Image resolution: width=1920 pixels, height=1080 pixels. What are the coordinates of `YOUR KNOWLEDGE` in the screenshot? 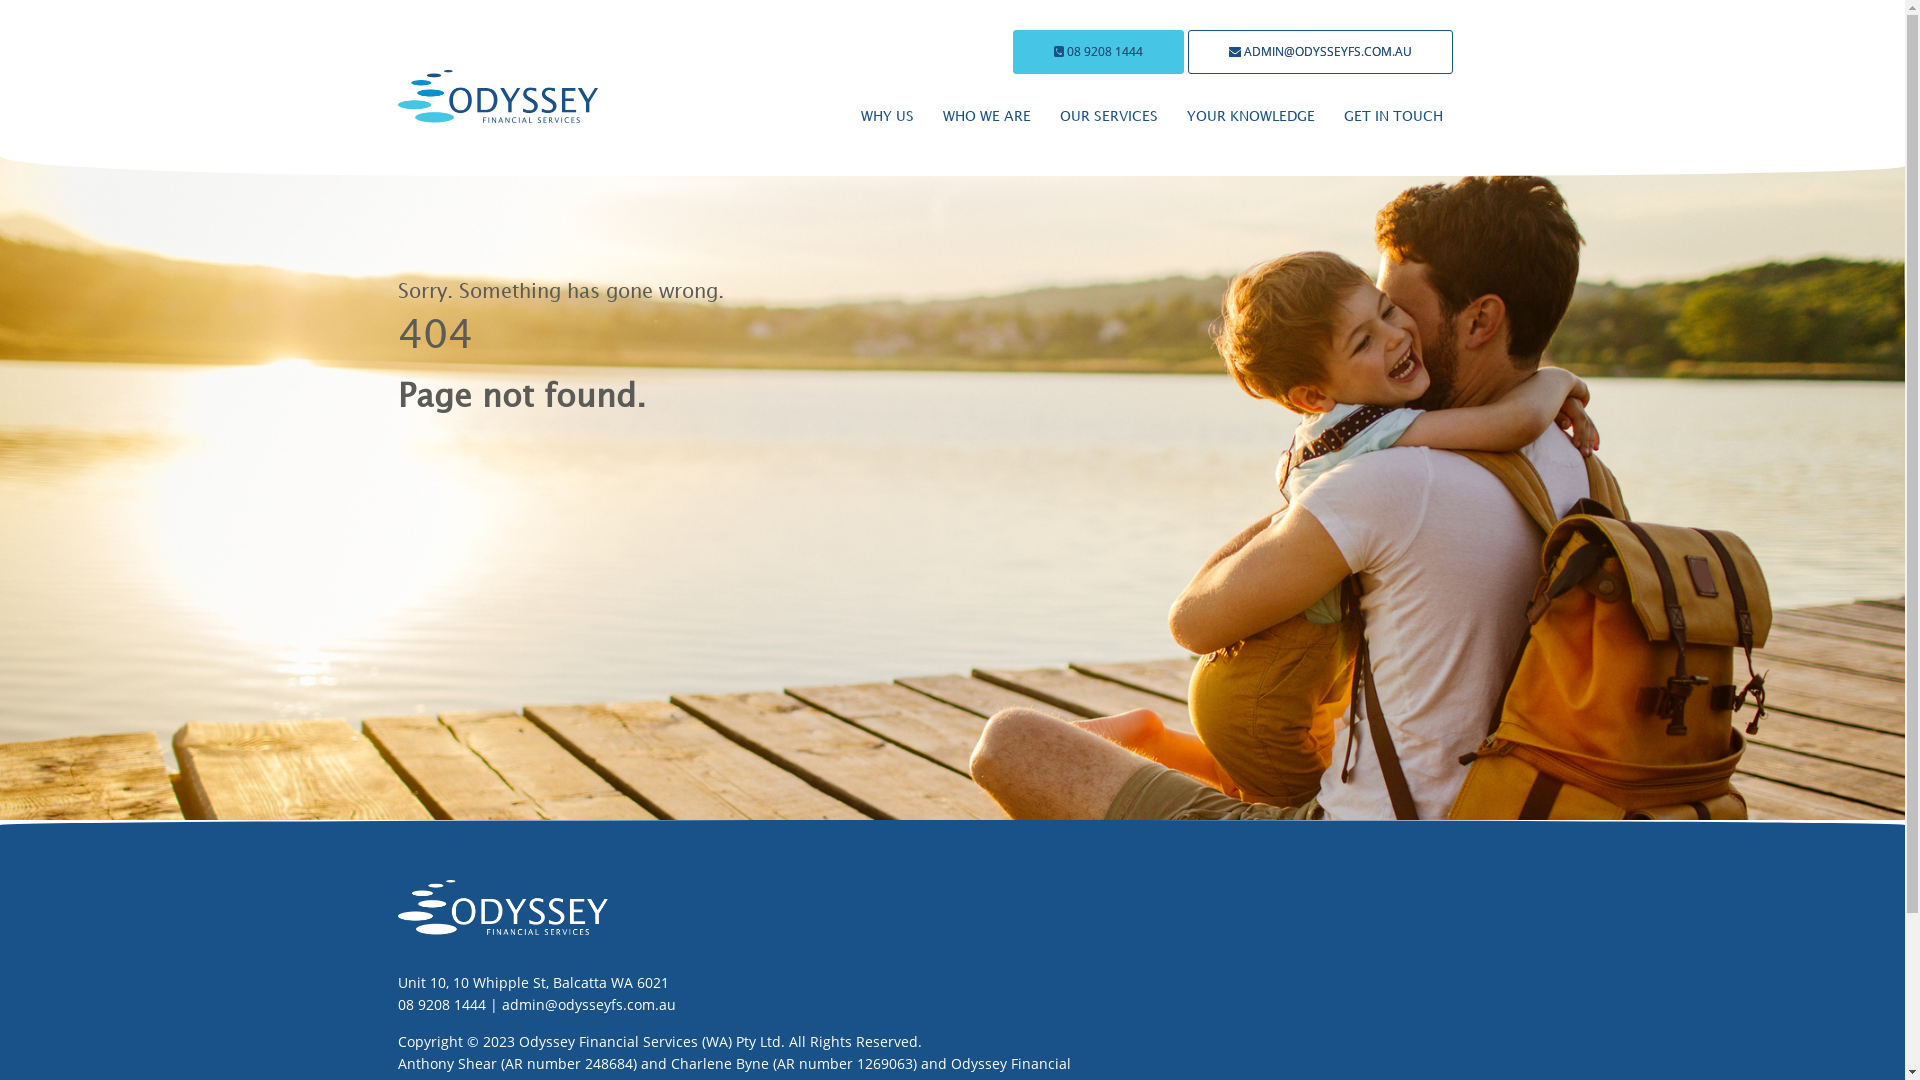 It's located at (1250, 117).